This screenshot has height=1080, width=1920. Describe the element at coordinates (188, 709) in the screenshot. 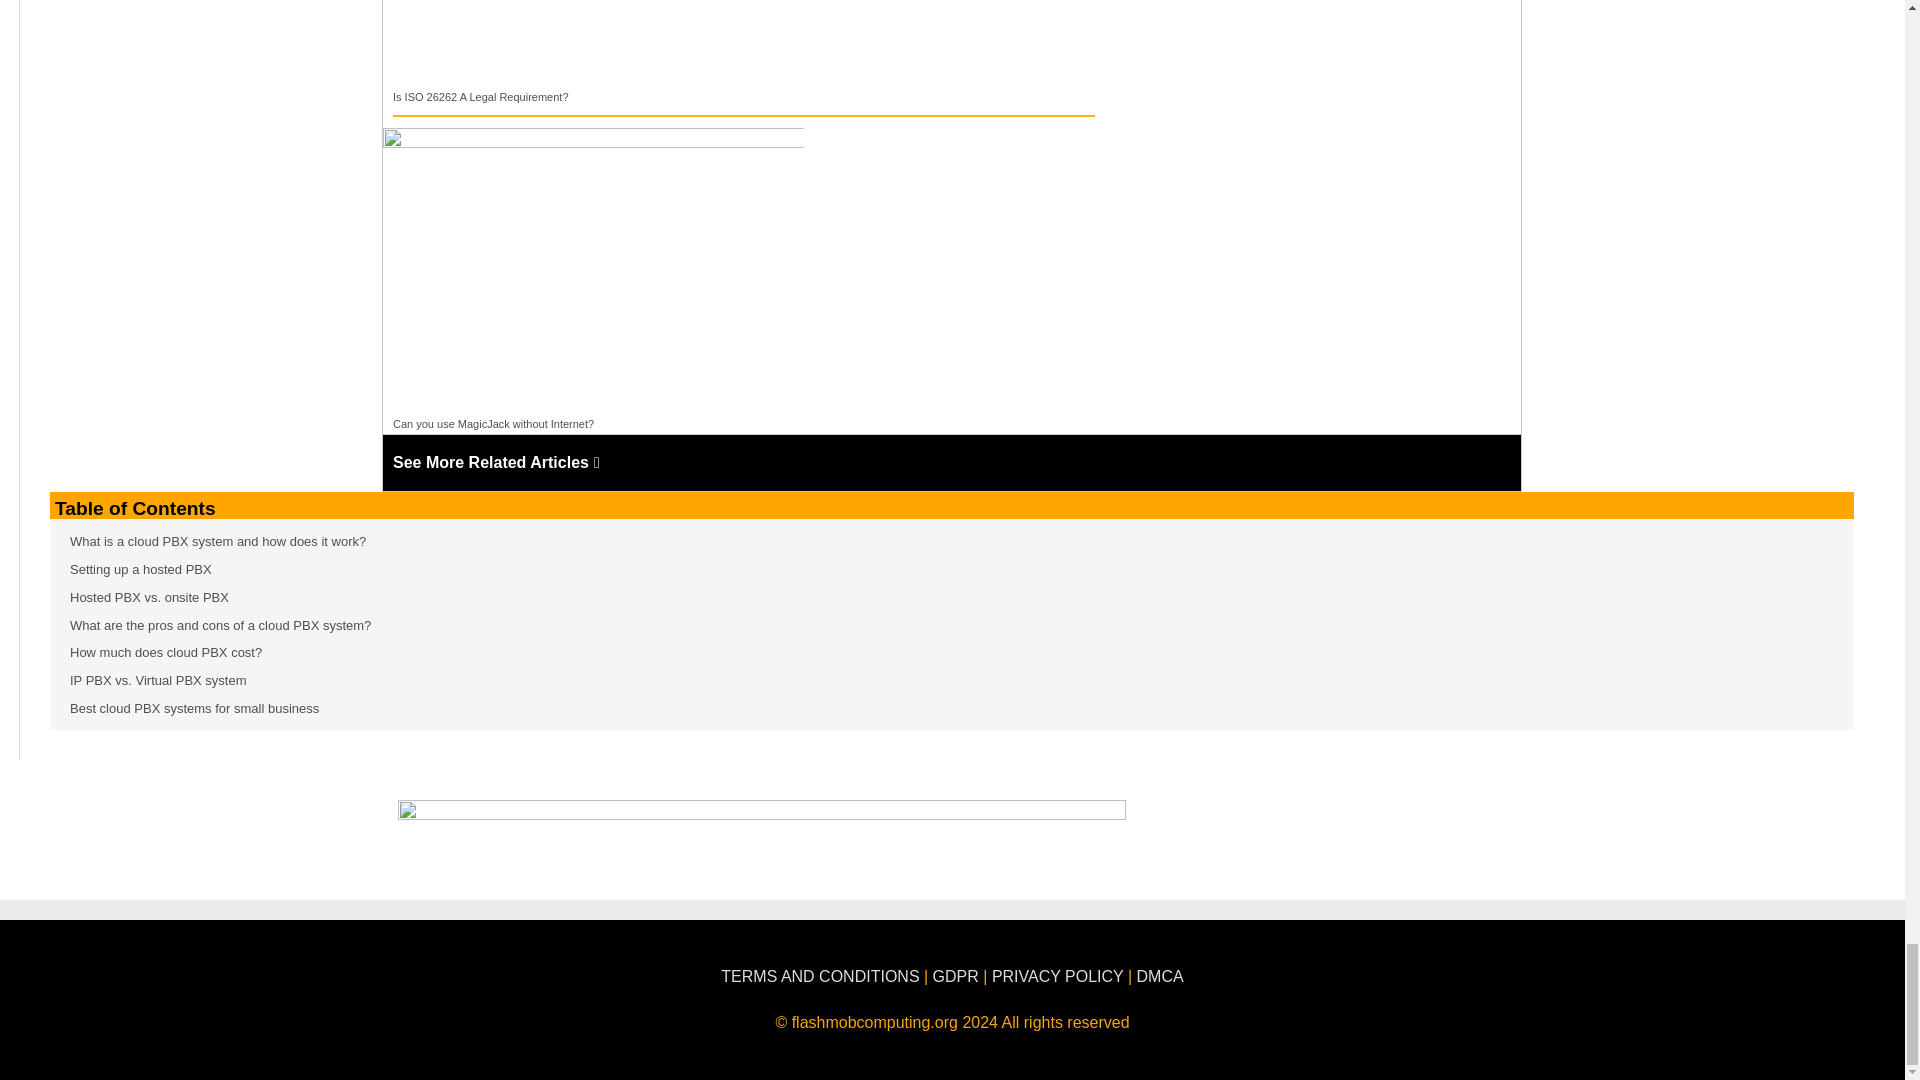

I see `Best cloud PBX systems for small business` at that location.